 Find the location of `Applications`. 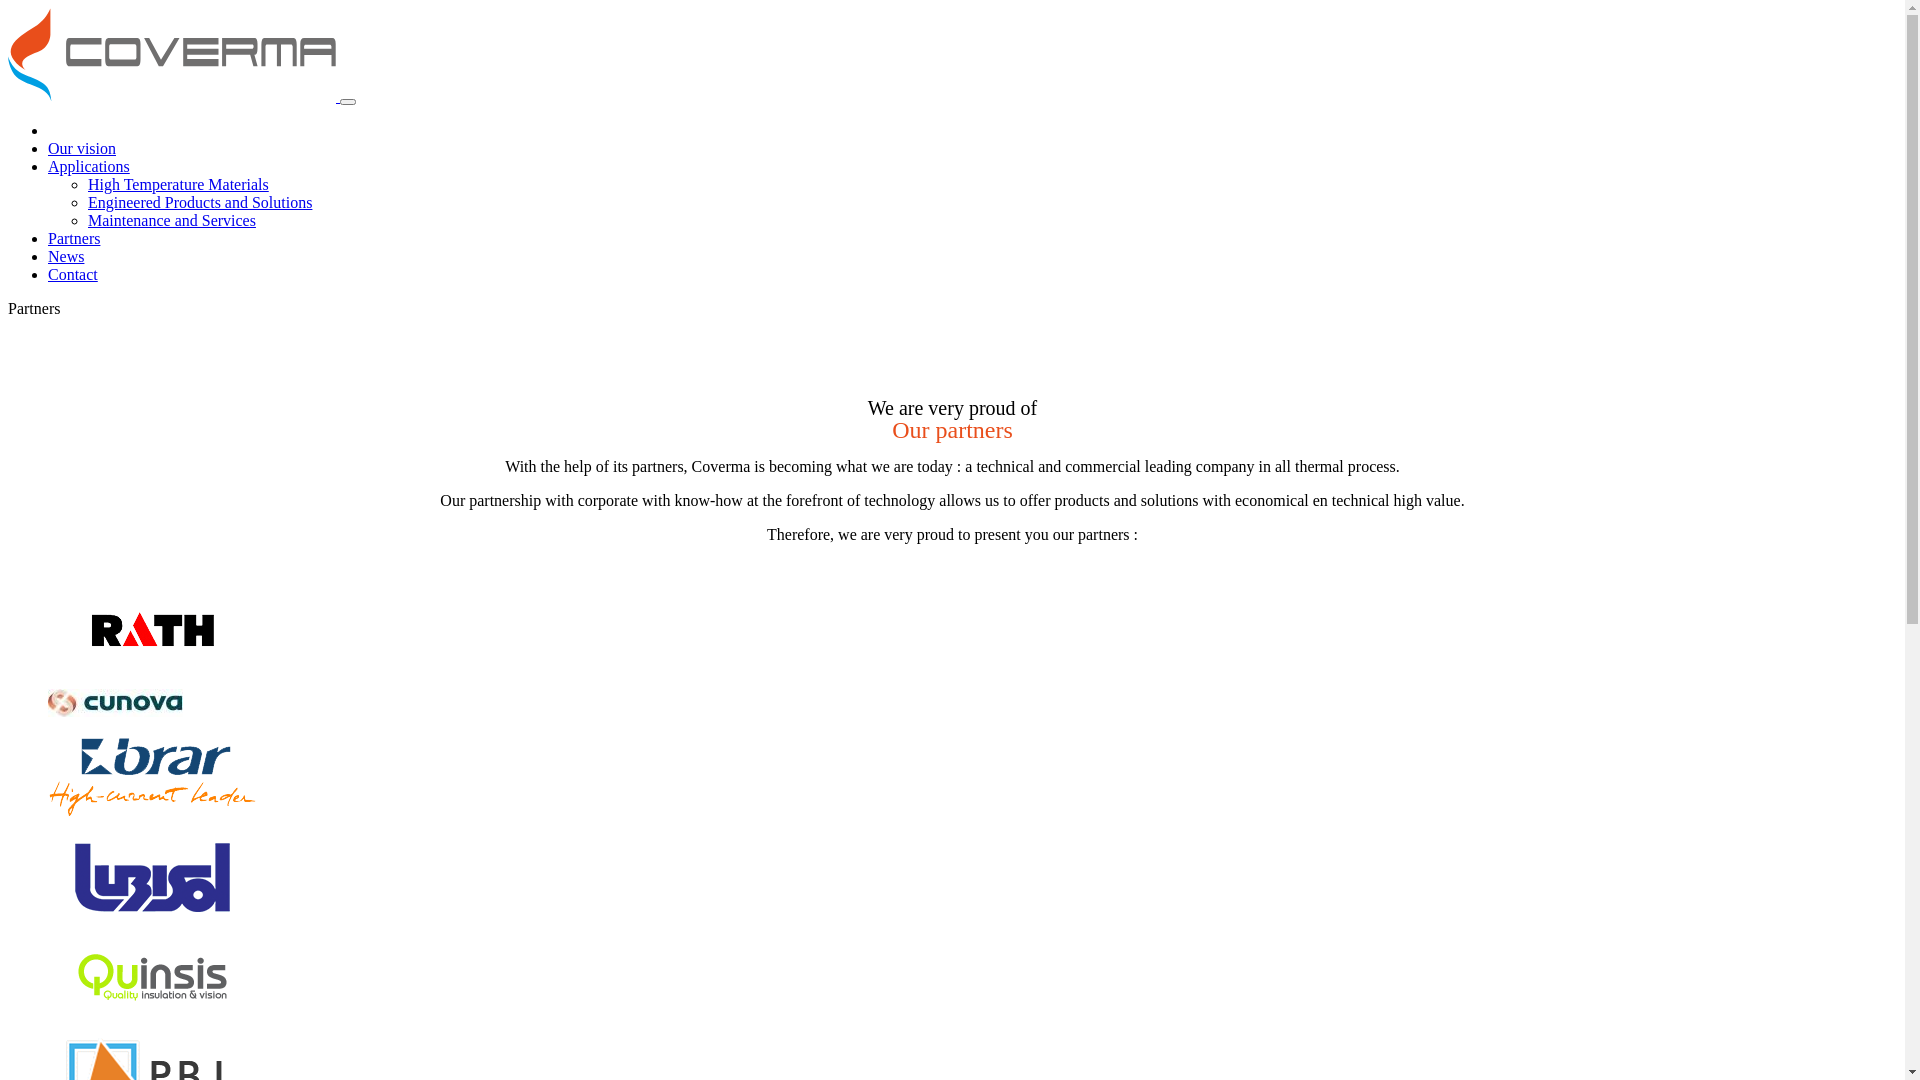

Applications is located at coordinates (89, 166).